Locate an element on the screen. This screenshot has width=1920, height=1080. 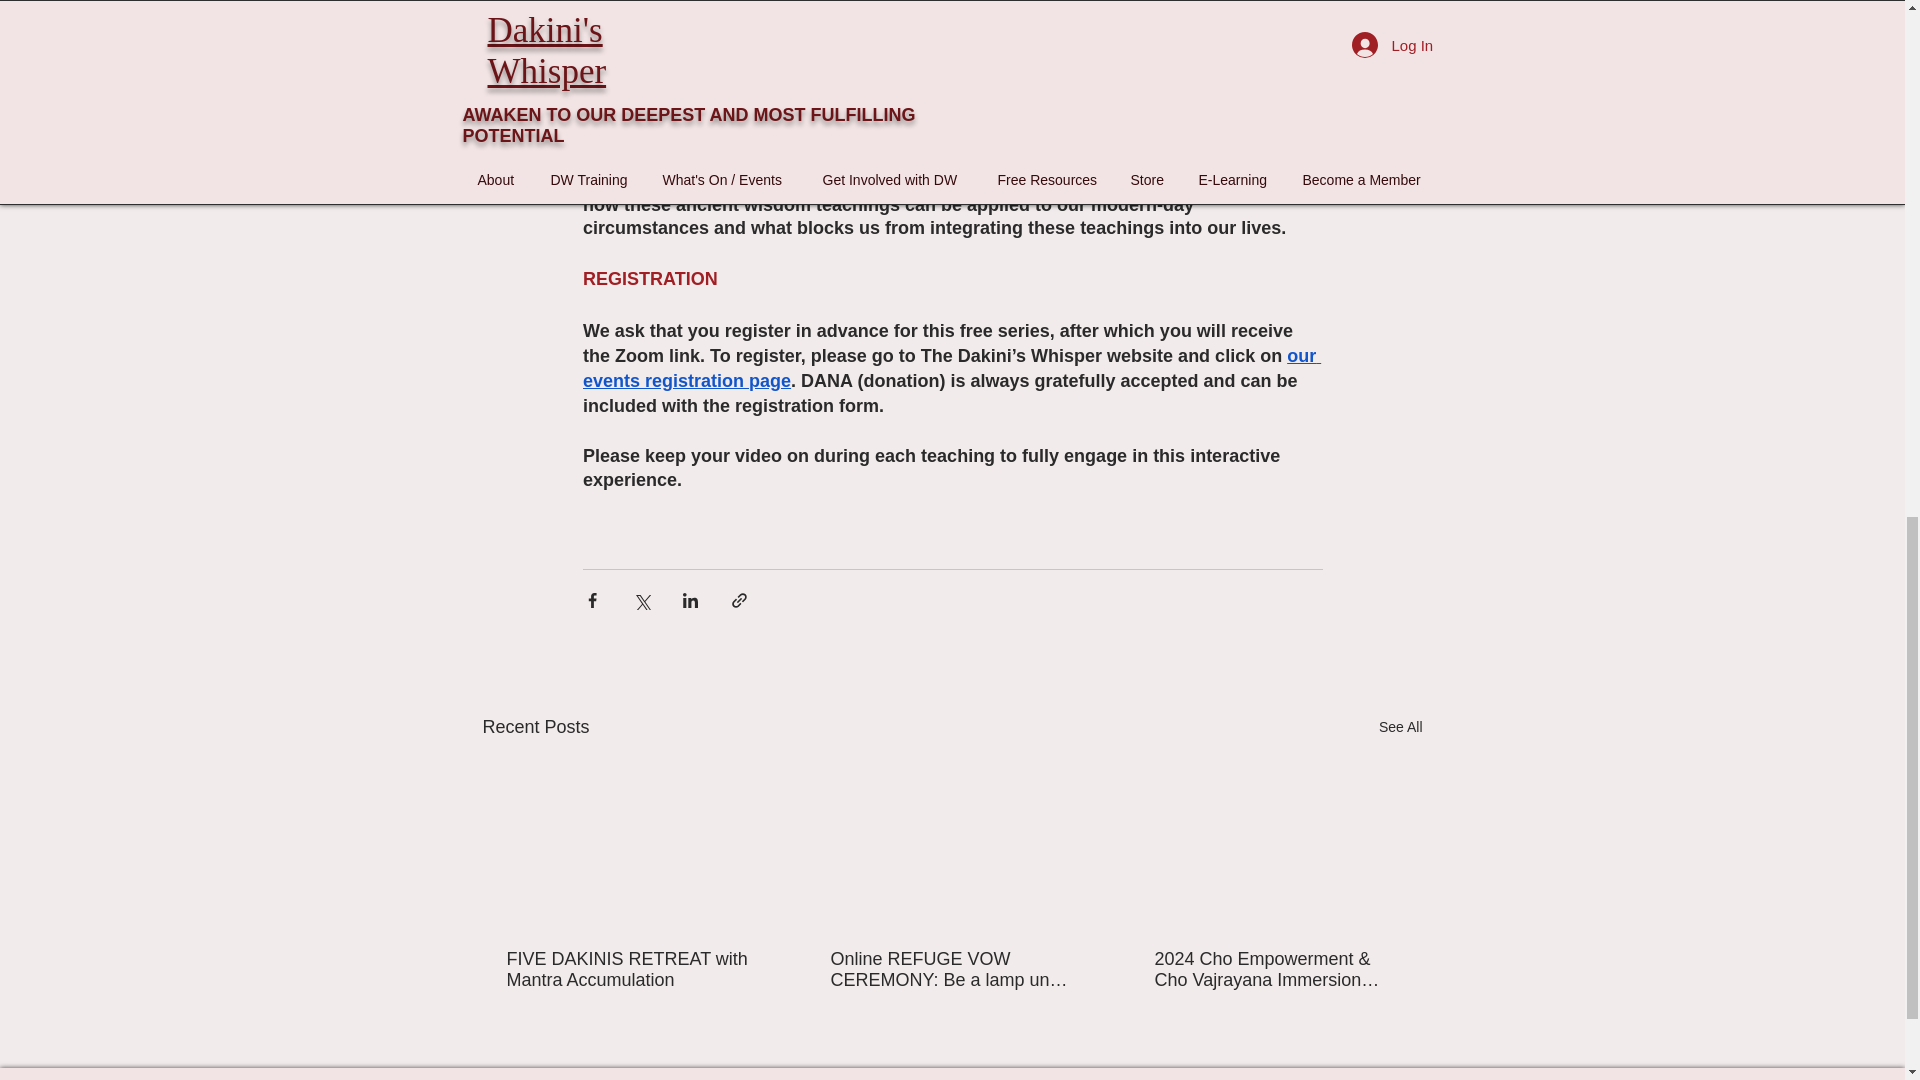
See All is located at coordinates (1400, 726).